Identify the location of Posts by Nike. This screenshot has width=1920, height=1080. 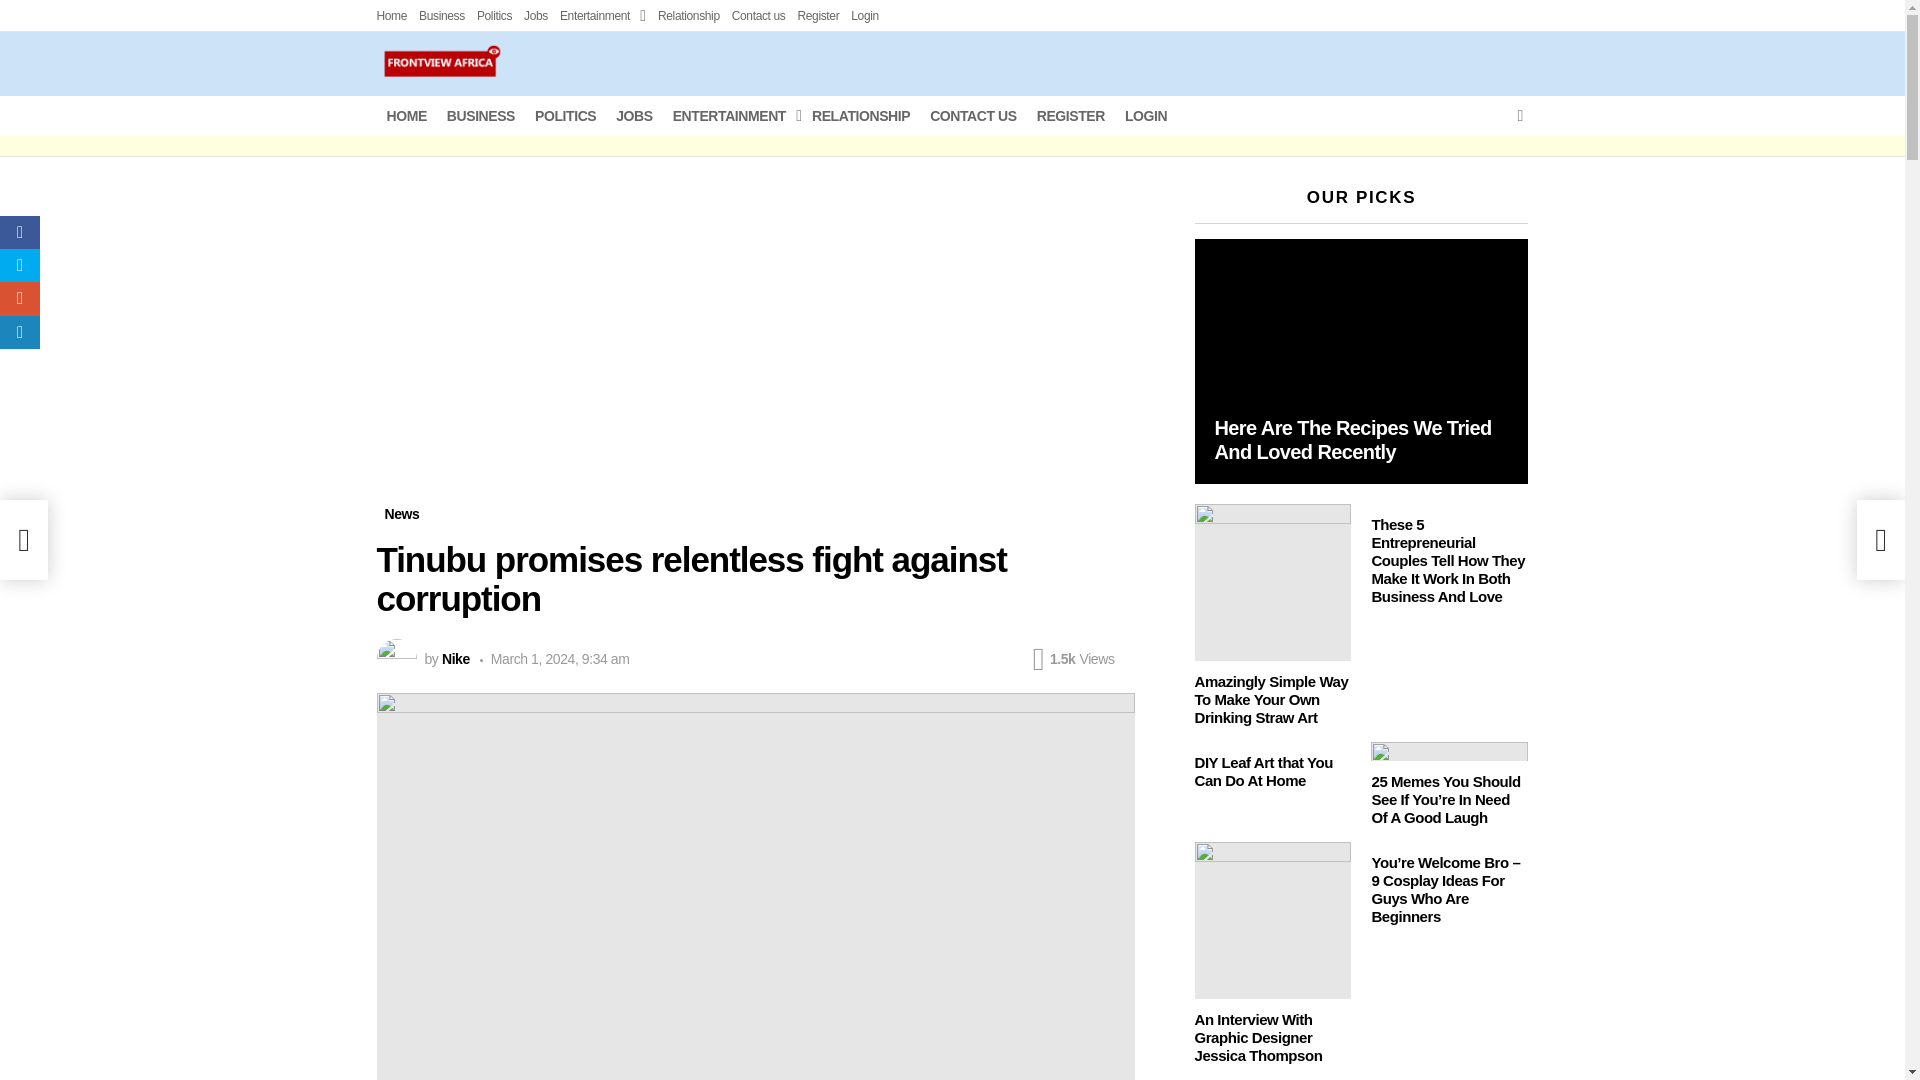
(456, 659).